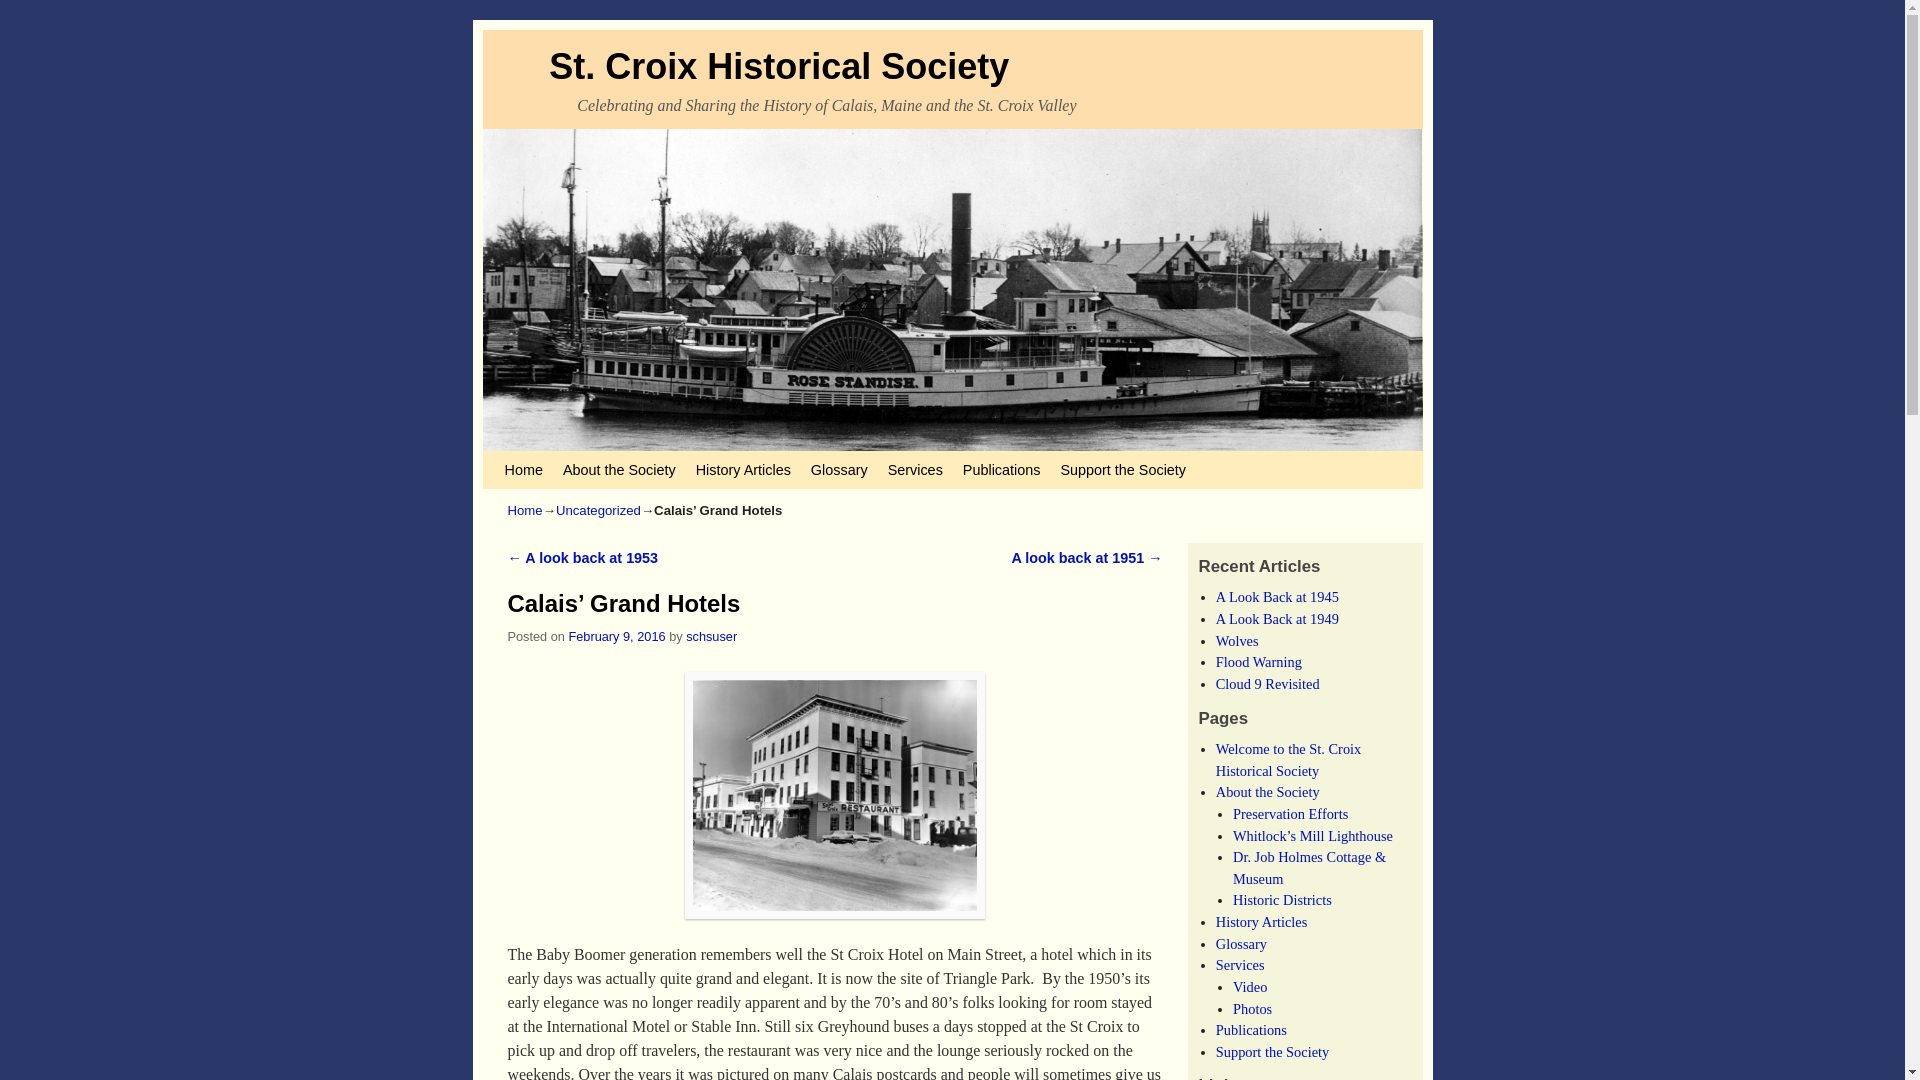 The height and width of the screenshot is (1080, 1920). Describe the element at coordinates (779, 66) in the screenshot. I see `St. Croix Historical Society` at that location.